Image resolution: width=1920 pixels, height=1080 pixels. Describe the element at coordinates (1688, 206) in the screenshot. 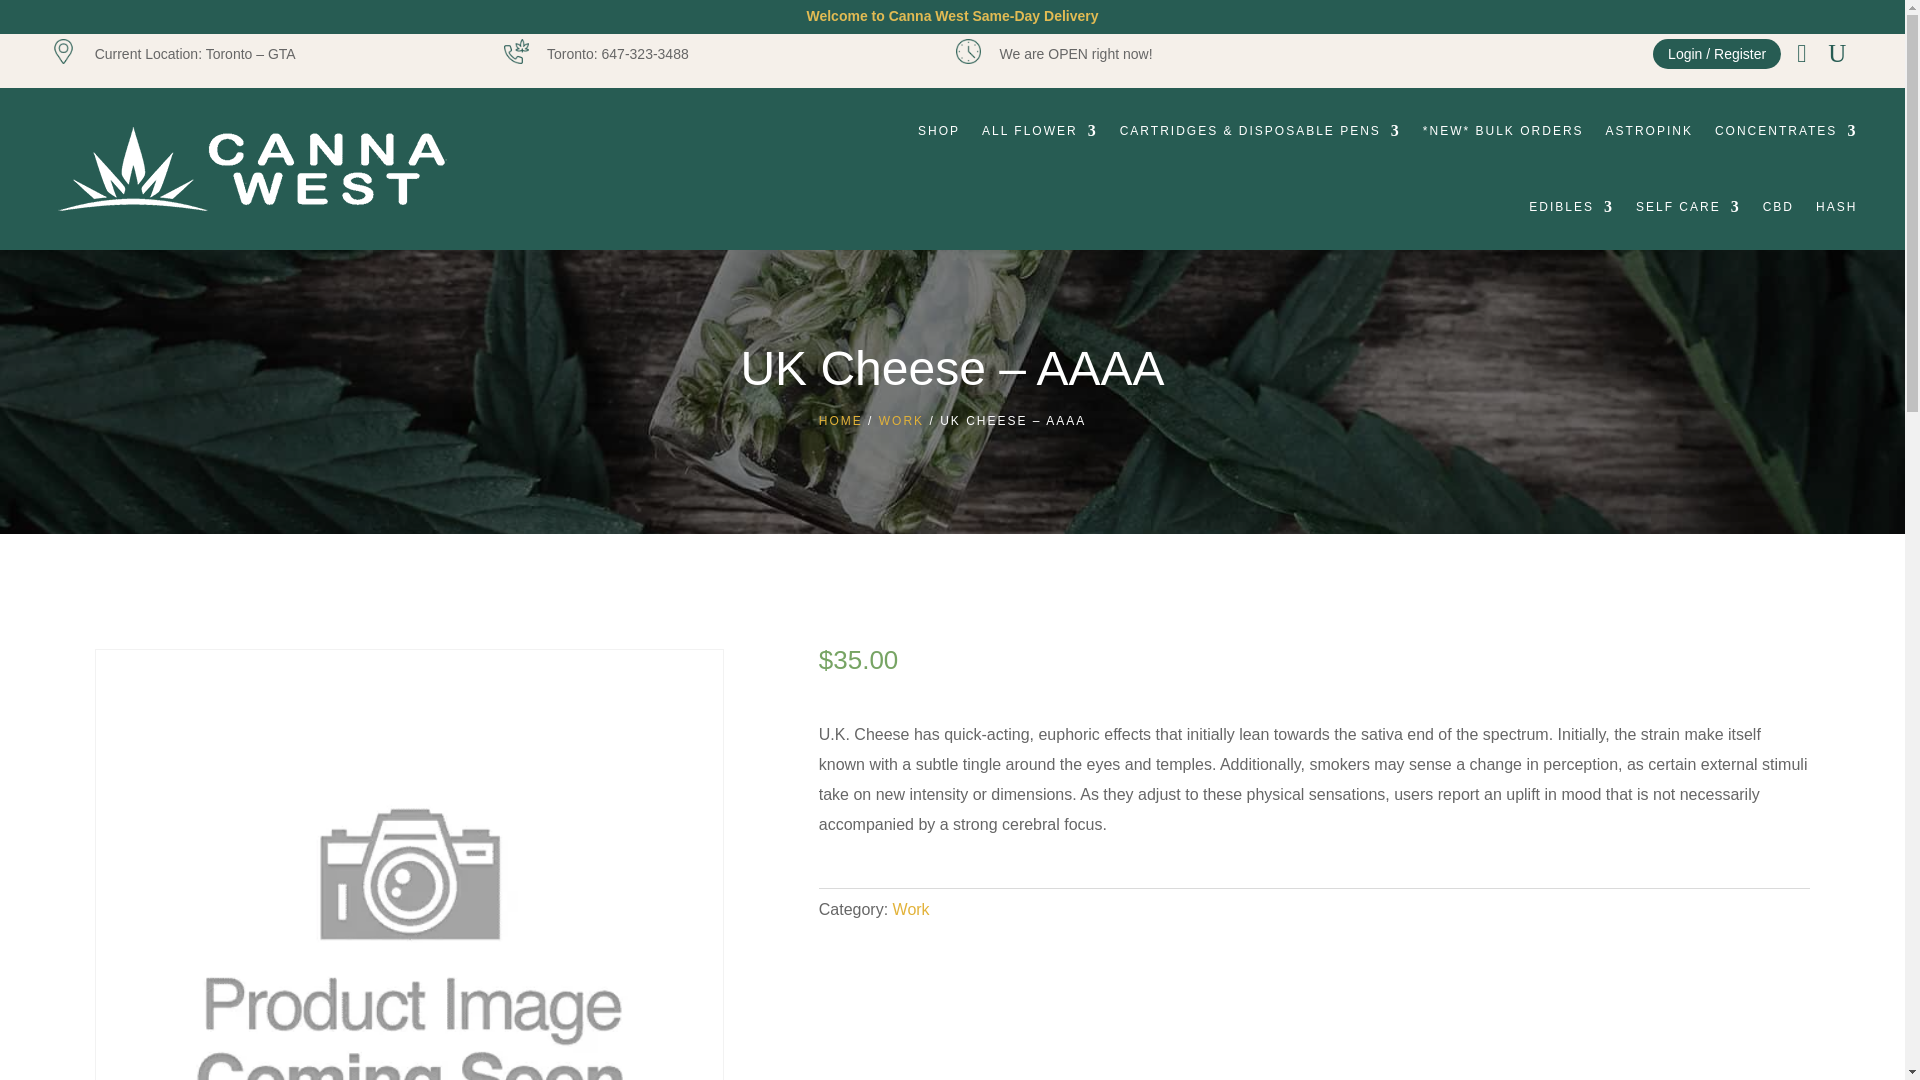

I see `SELF CARE` at that location.